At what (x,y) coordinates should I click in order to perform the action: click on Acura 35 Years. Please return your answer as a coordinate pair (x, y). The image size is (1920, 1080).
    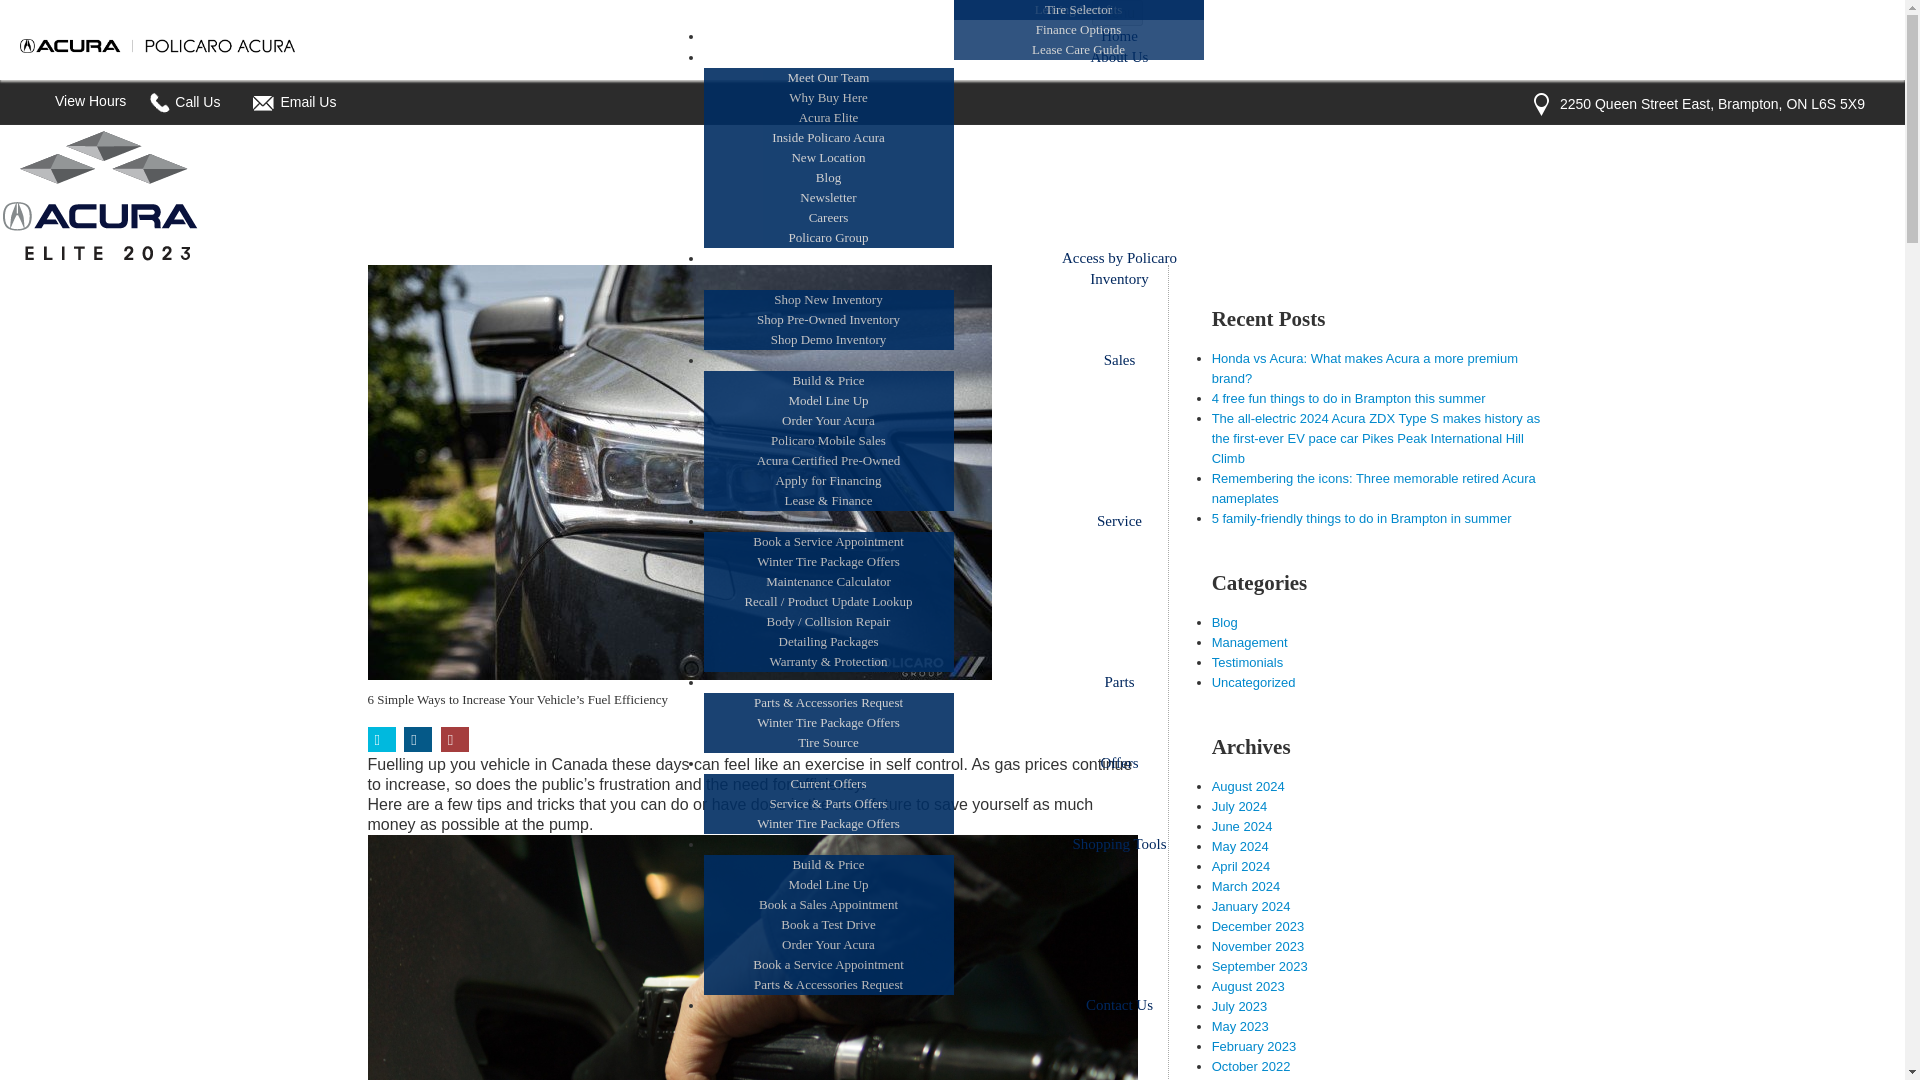
    Looking at the image, I should click on (157, 46).